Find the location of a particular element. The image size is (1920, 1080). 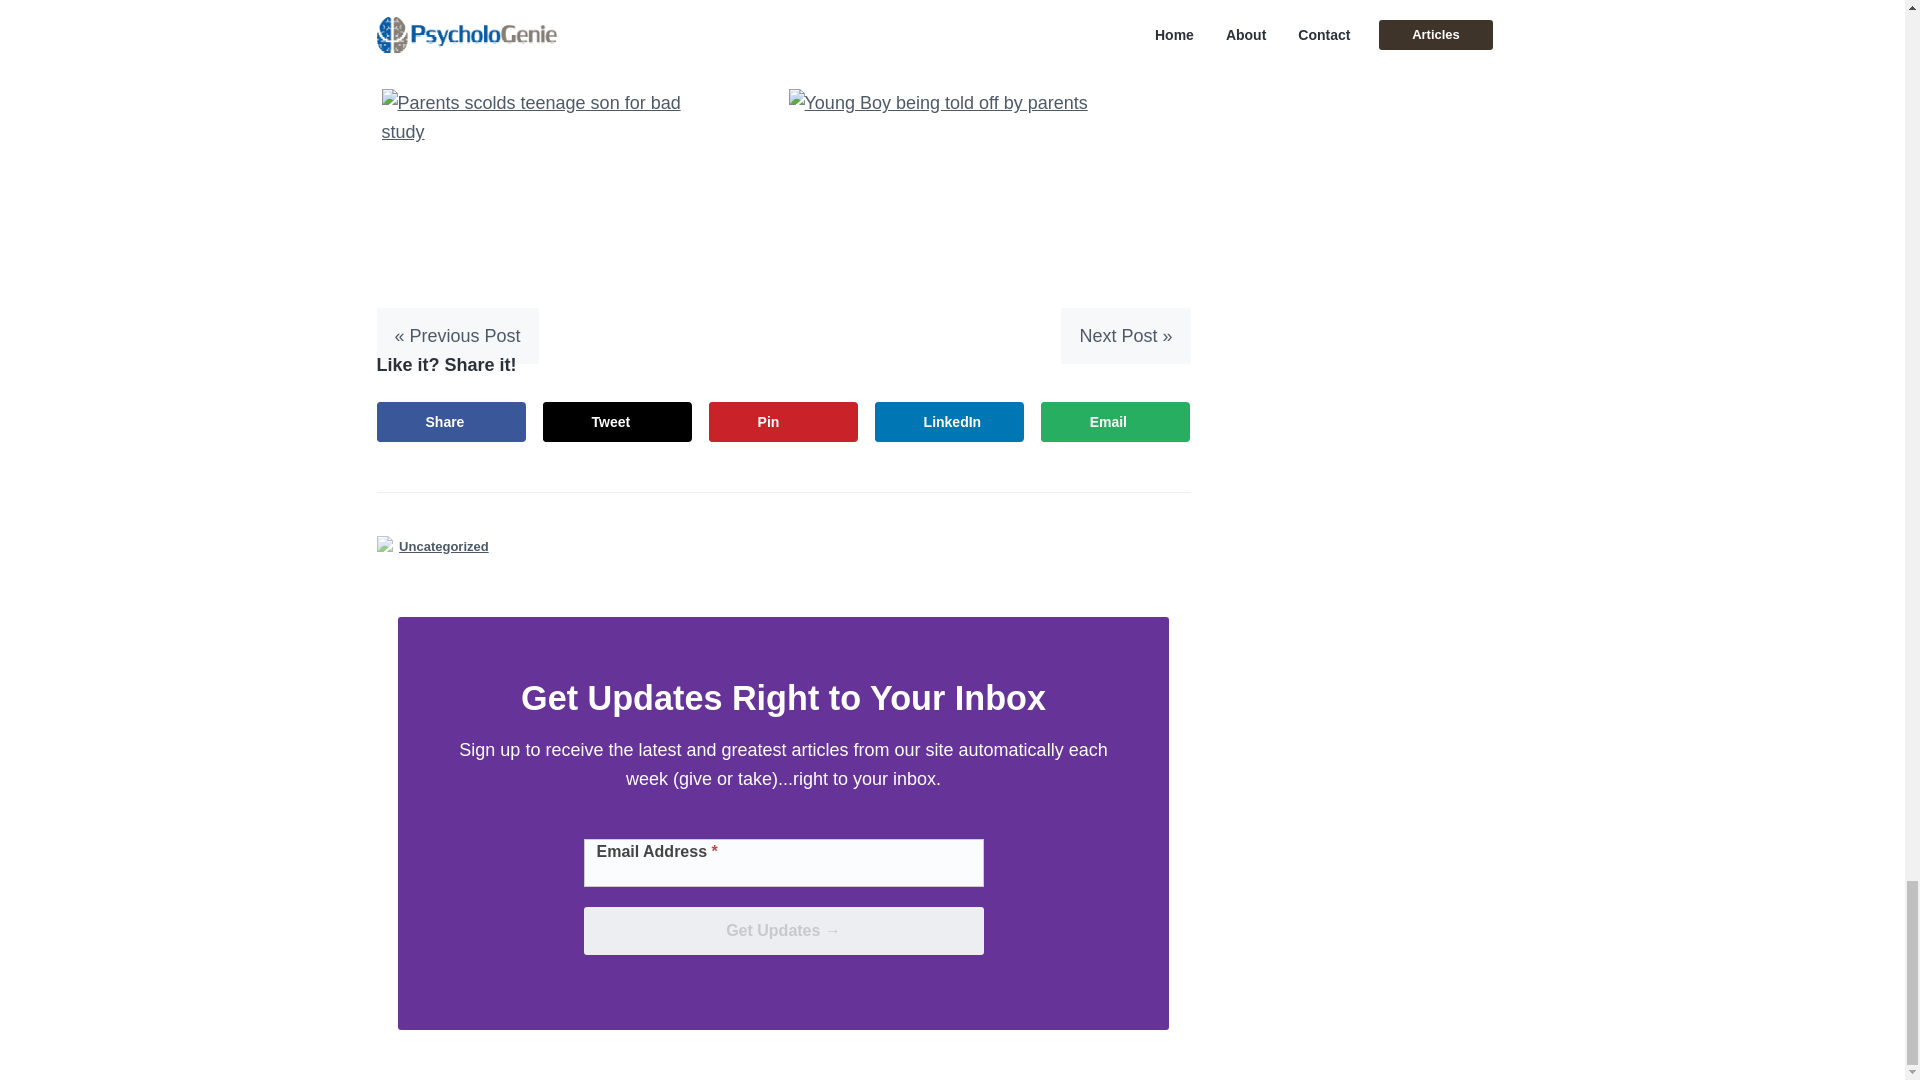

Save to Pinterest is located at coordinates (783, 421).